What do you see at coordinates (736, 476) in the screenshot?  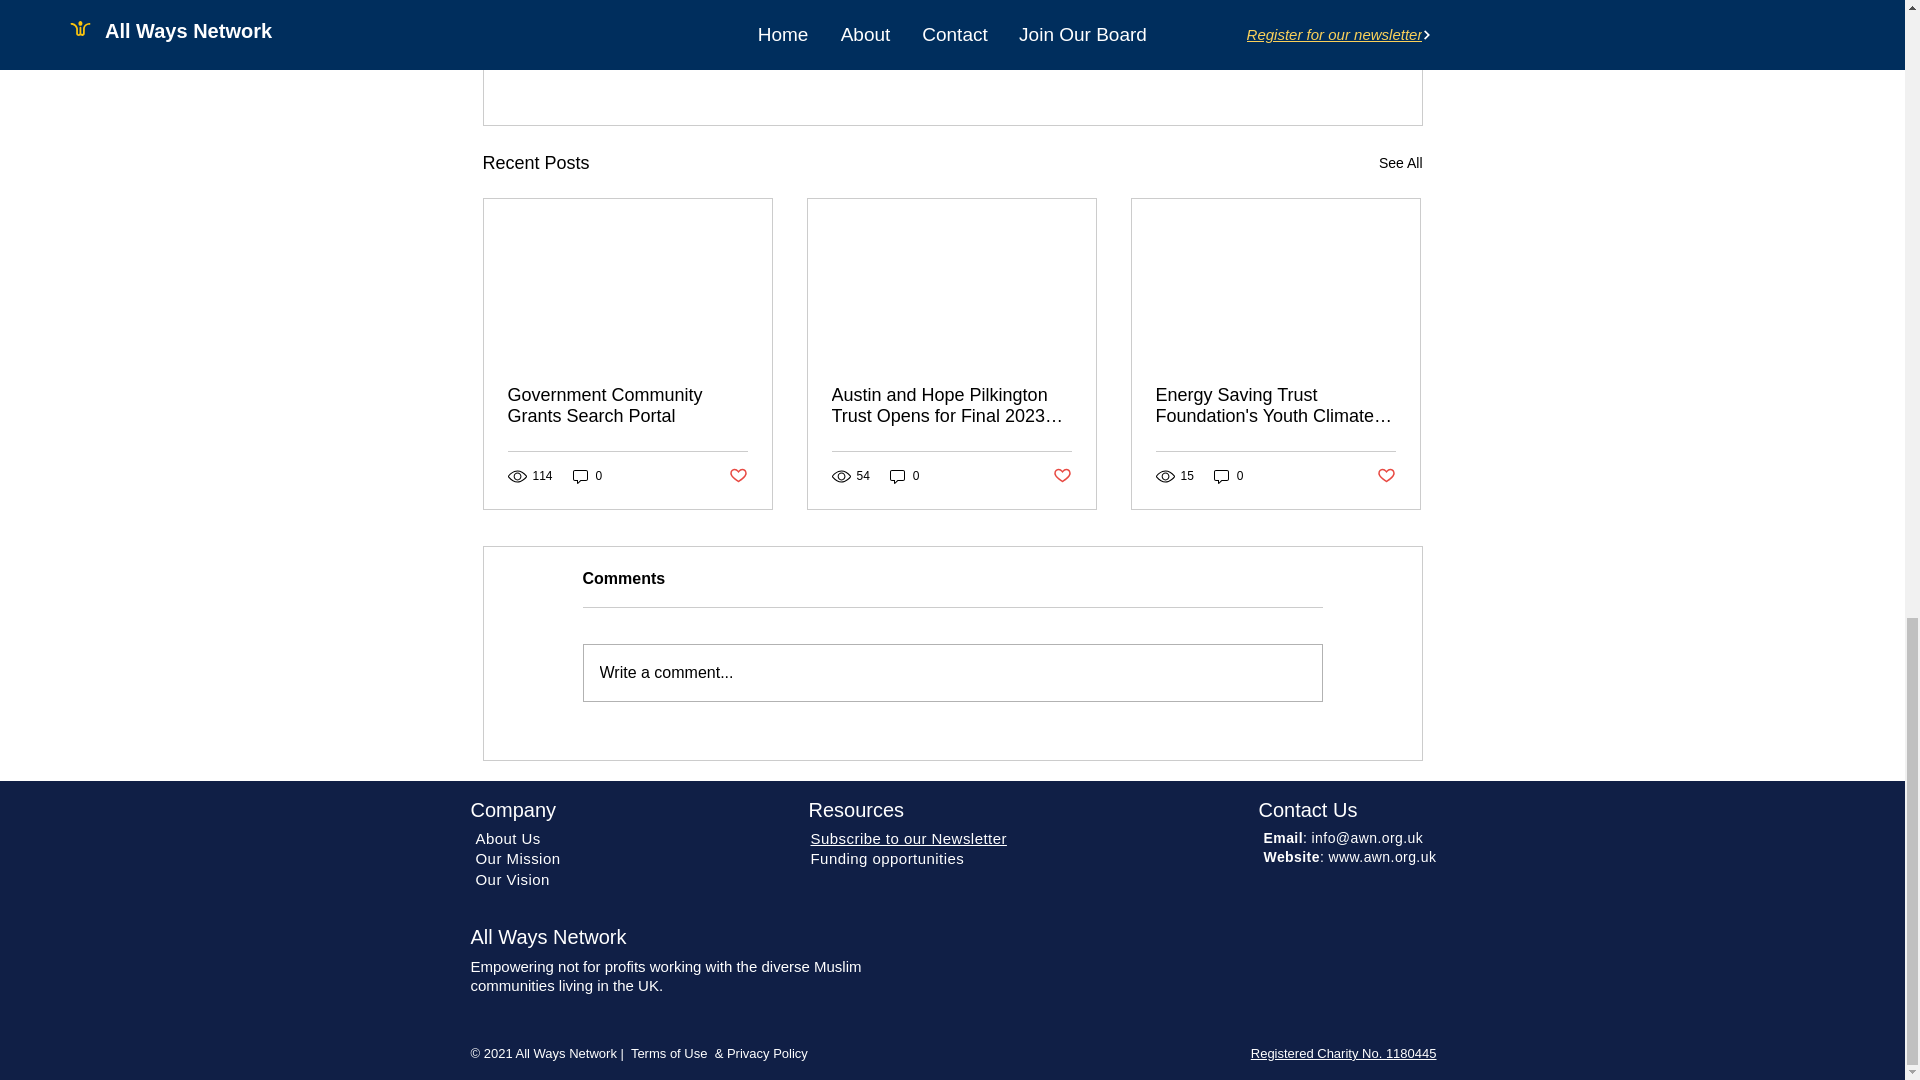 I see `Post not marked as liked` at bounding box center [736, 476].